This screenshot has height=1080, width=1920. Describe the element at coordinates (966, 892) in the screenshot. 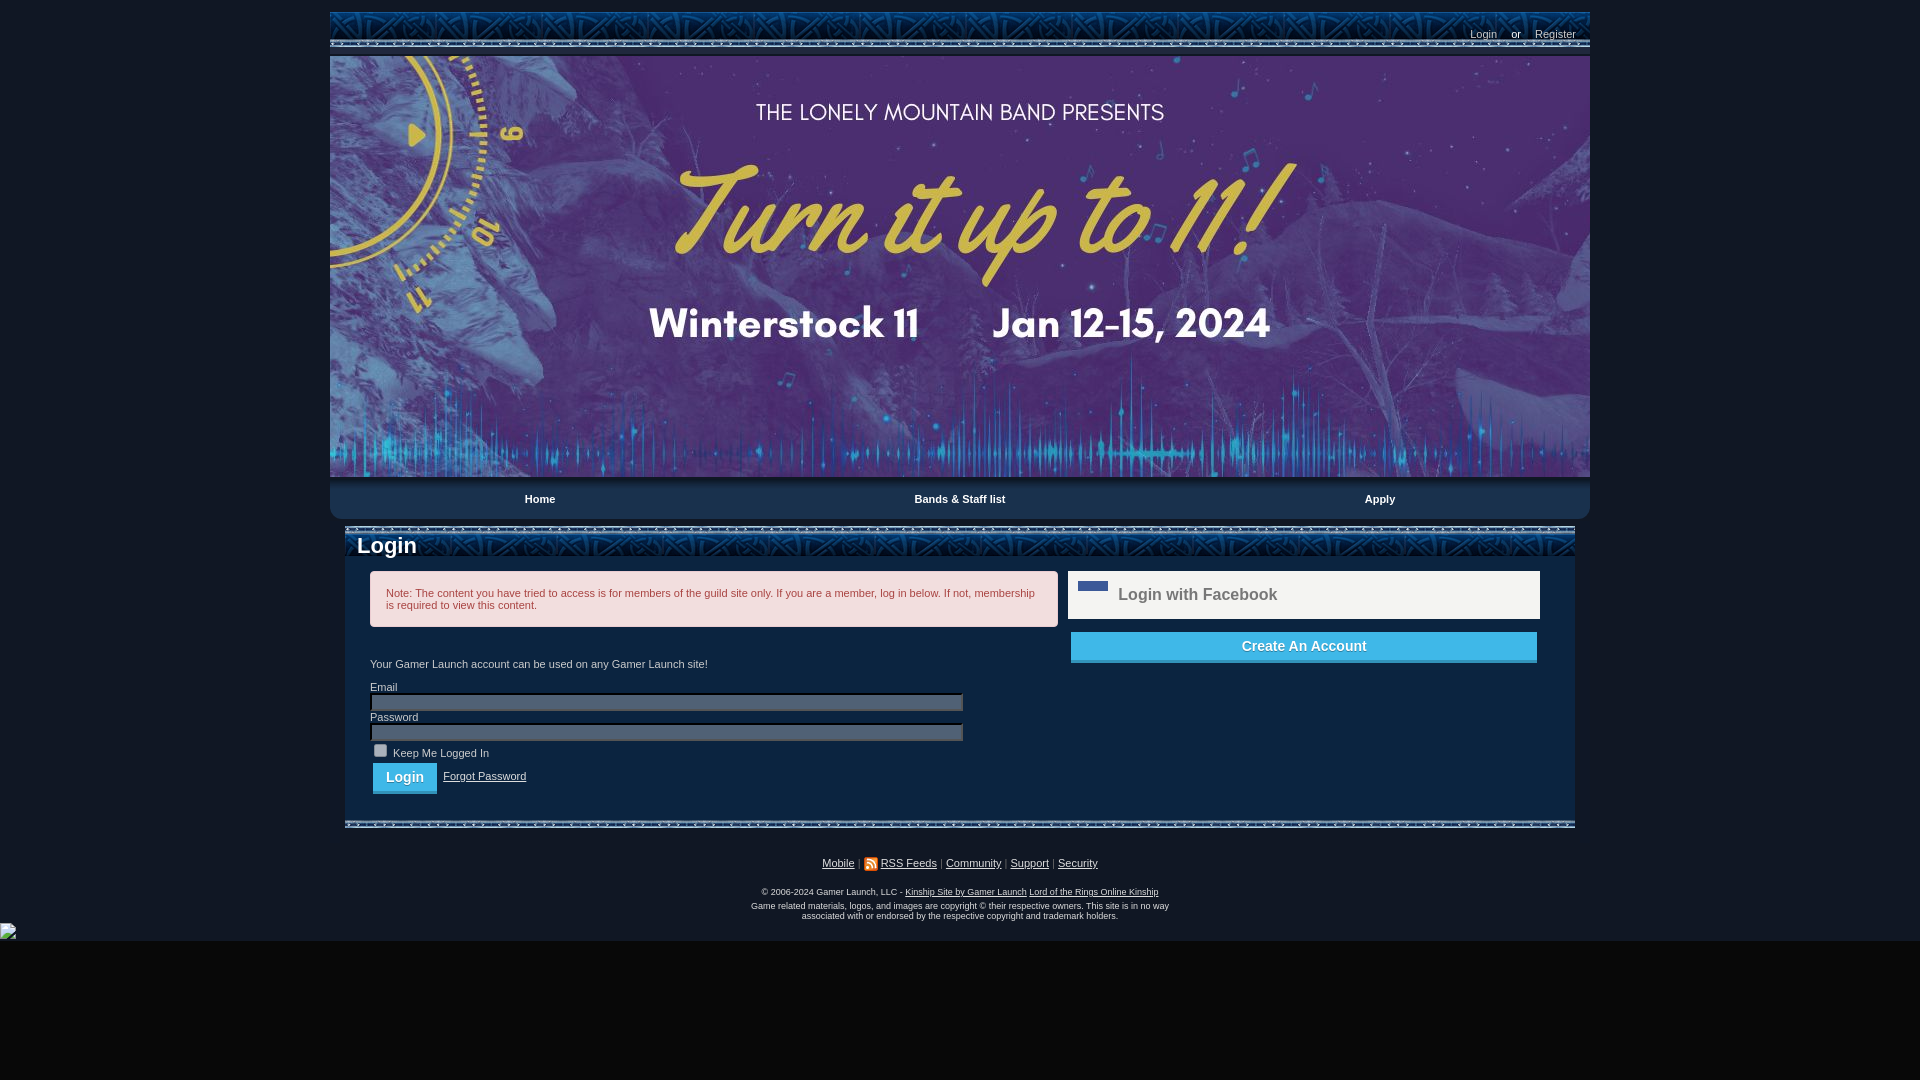

I see `Kinship Site by Gamer Launch` at that location.